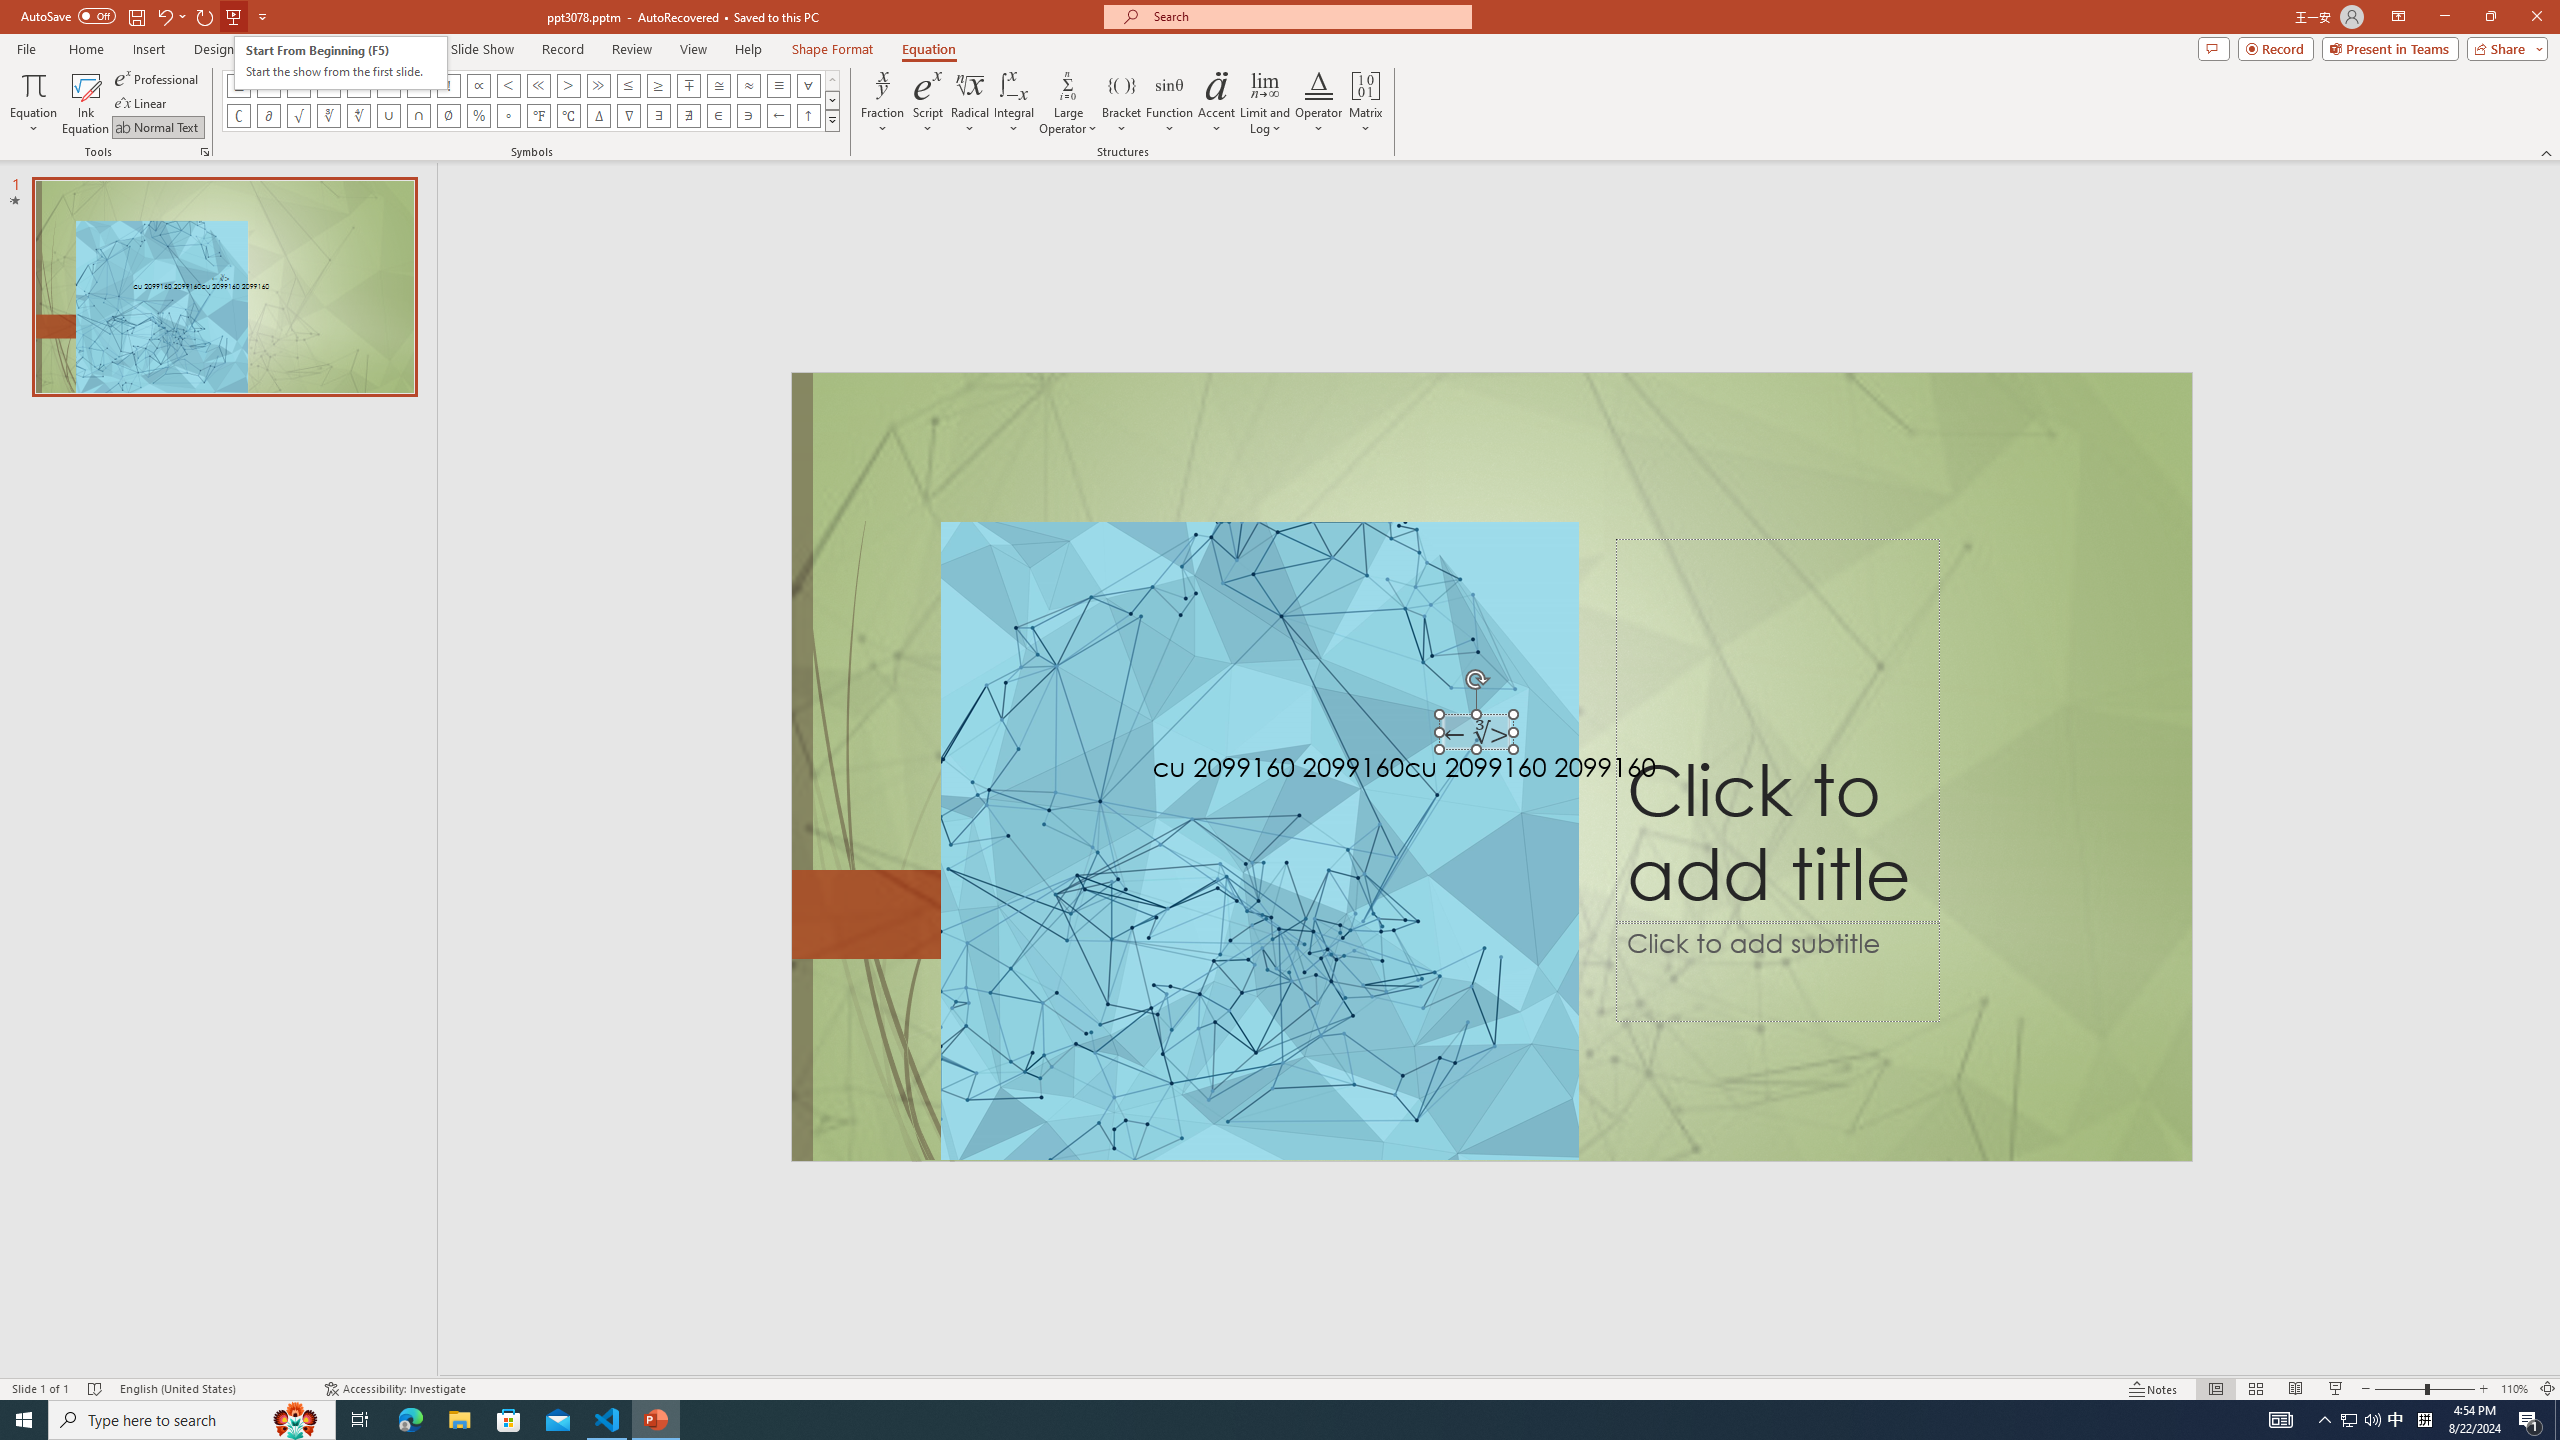 The image size is (2560, 1440). I want to click on Equation Symbol Intersection, so click(420, 116).